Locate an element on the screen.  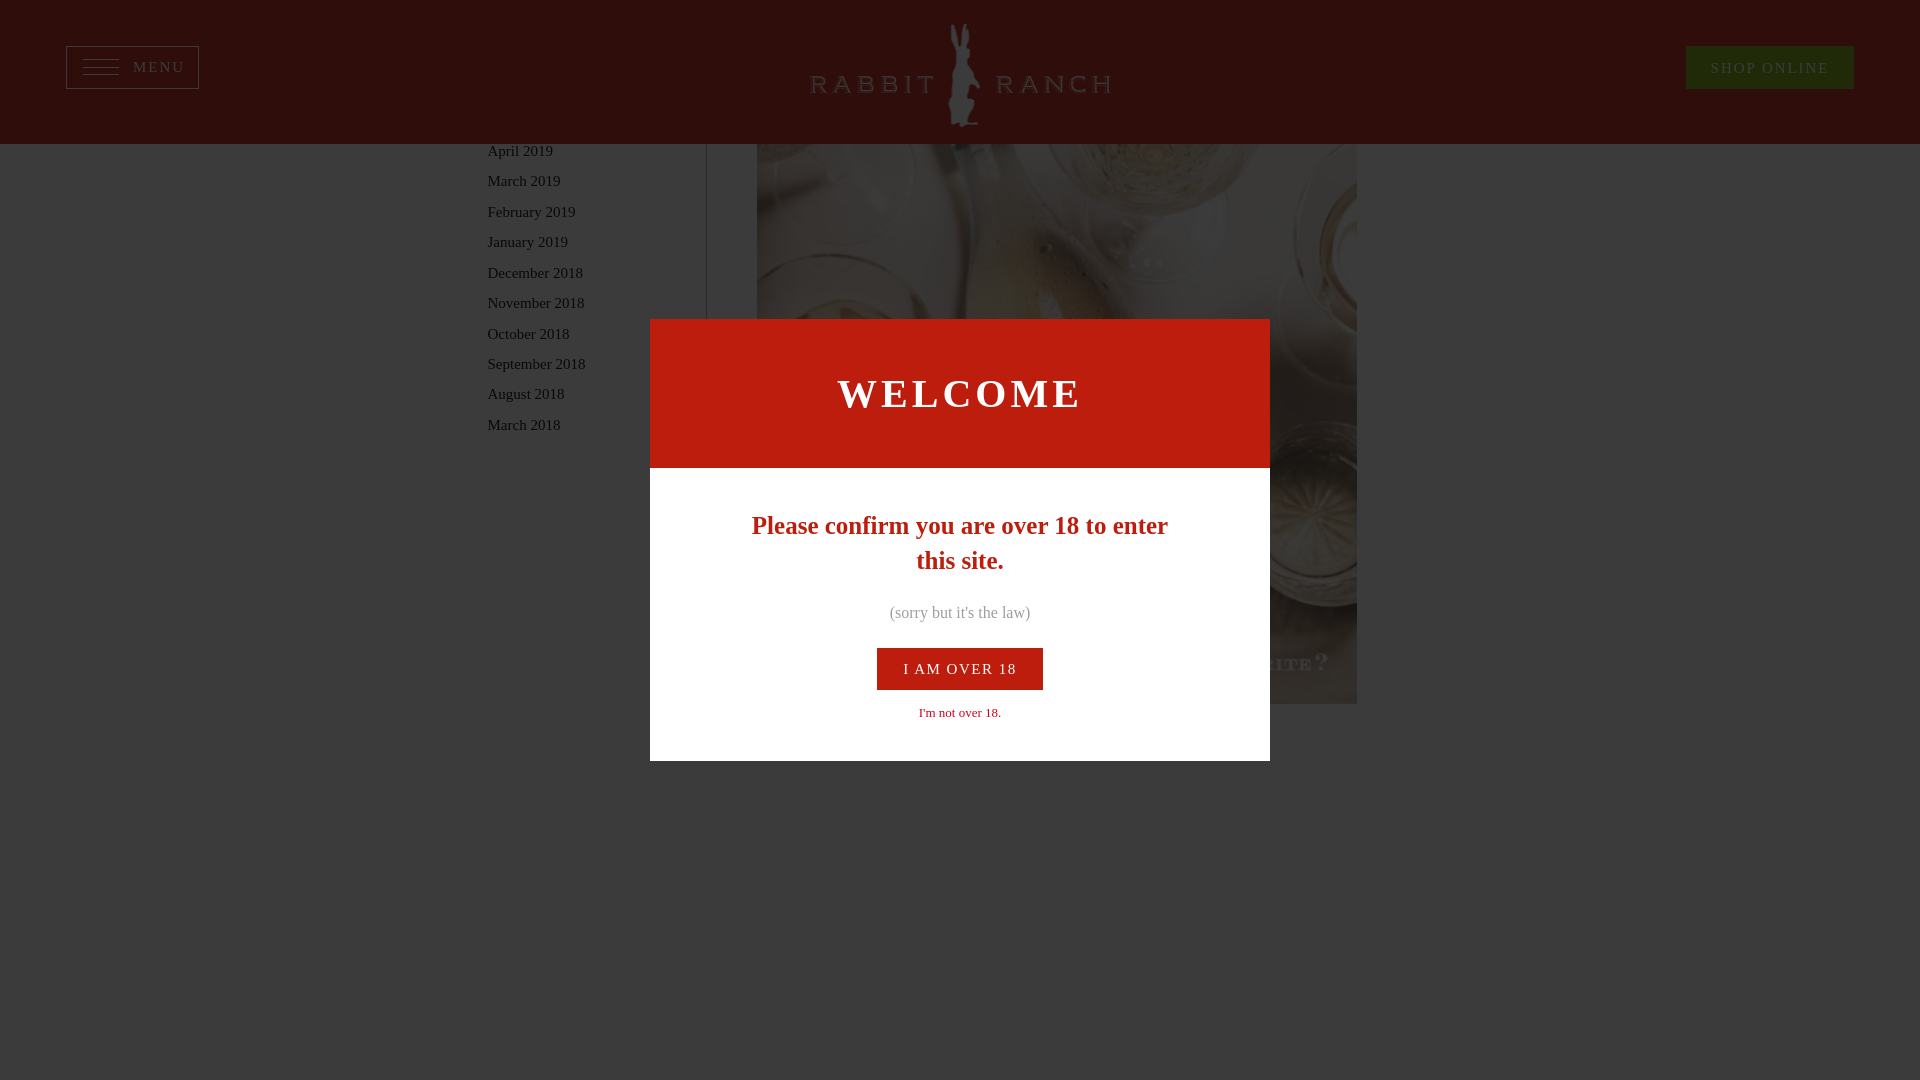
I'm not over 18. is located at coordinates (960, 252).